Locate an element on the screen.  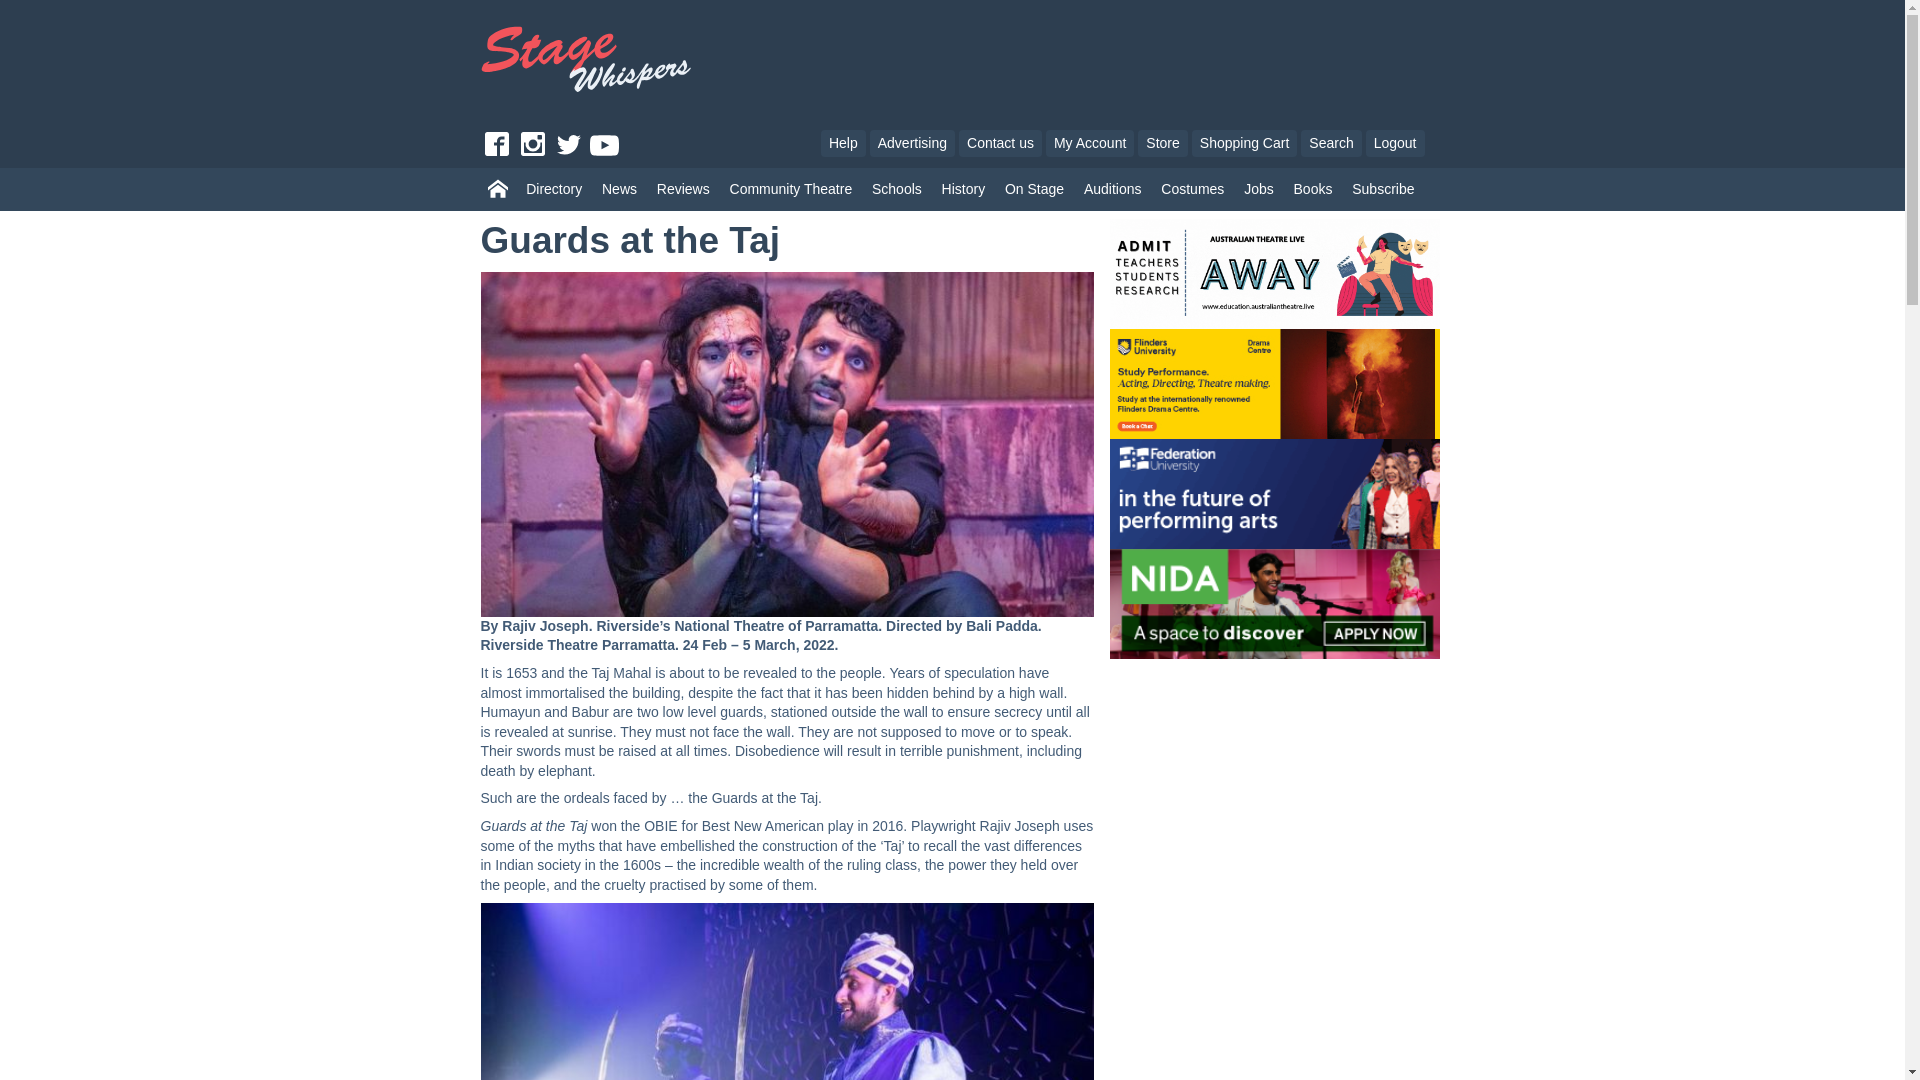
My Account is located at coordinates (1090, 143).